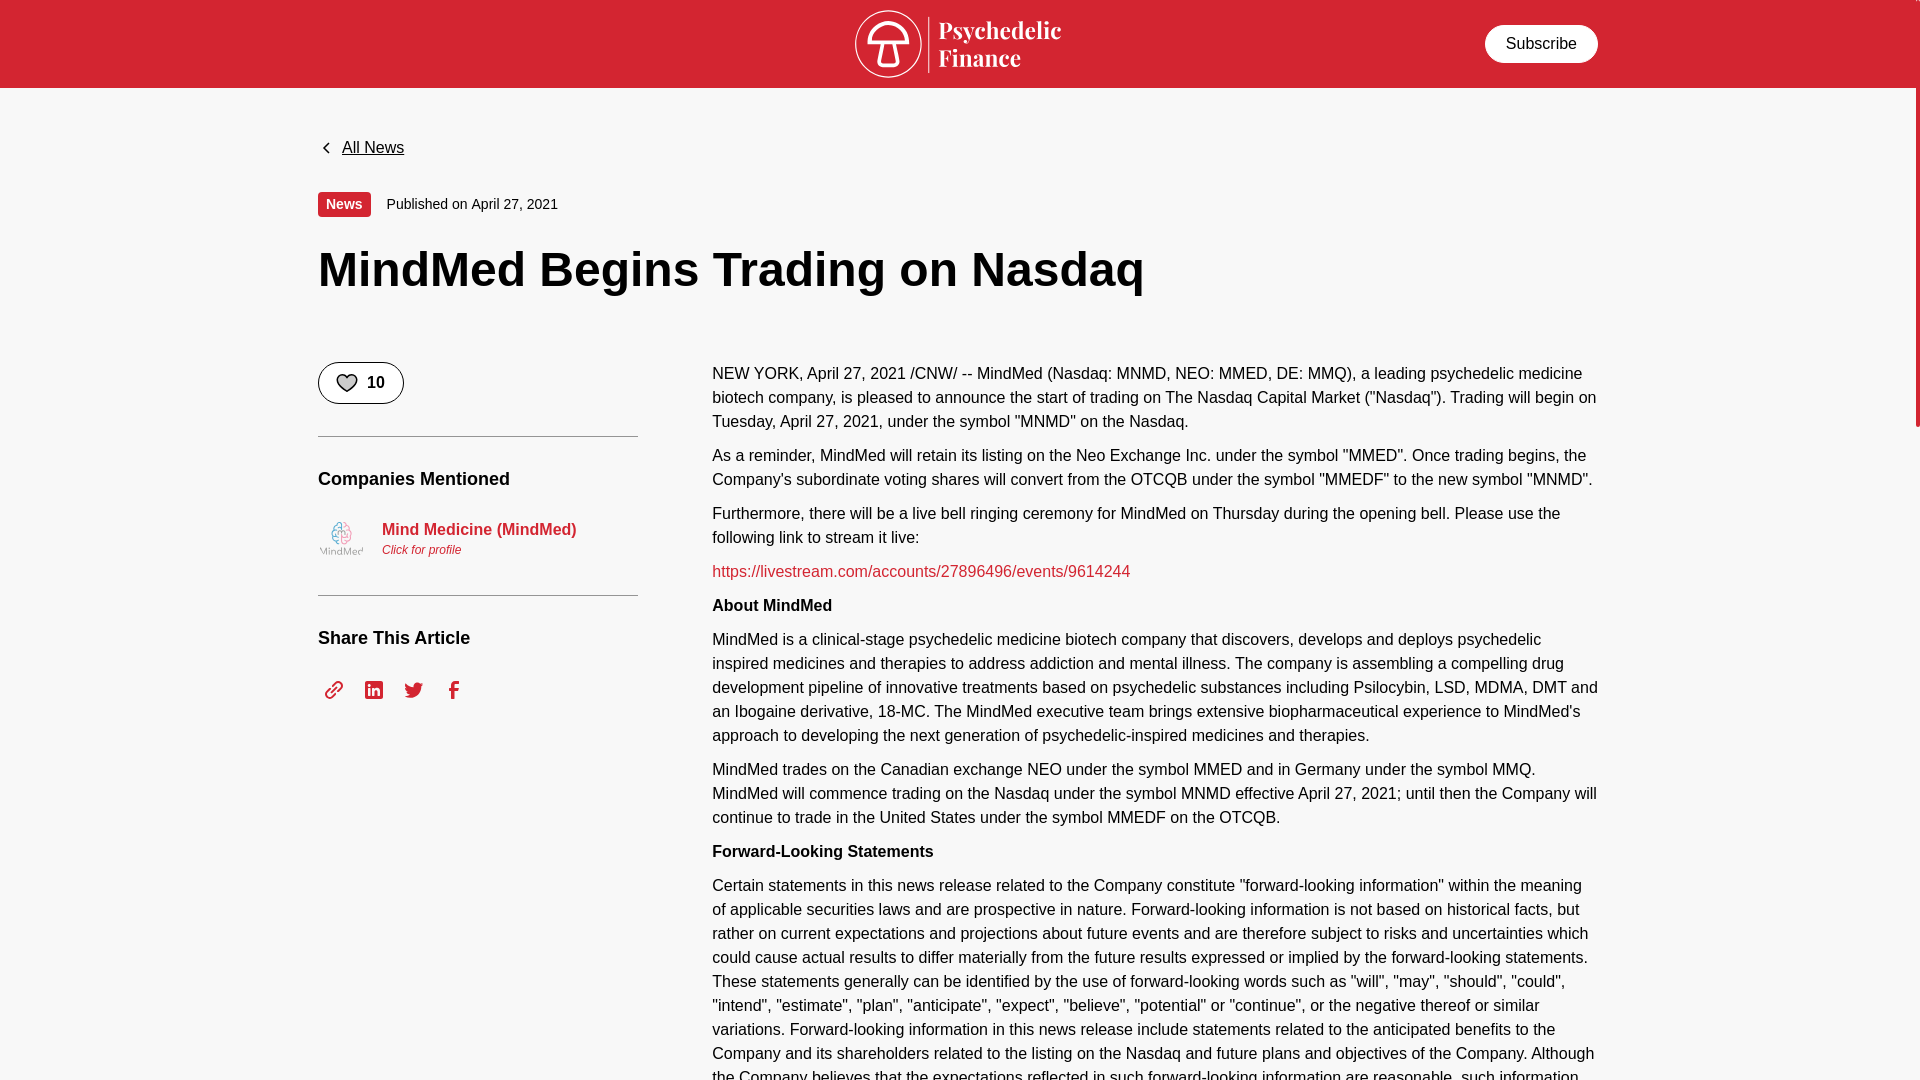  Describe the element at coordinates (334, 690) in the screenshot. I see `Copy URL` at that location.